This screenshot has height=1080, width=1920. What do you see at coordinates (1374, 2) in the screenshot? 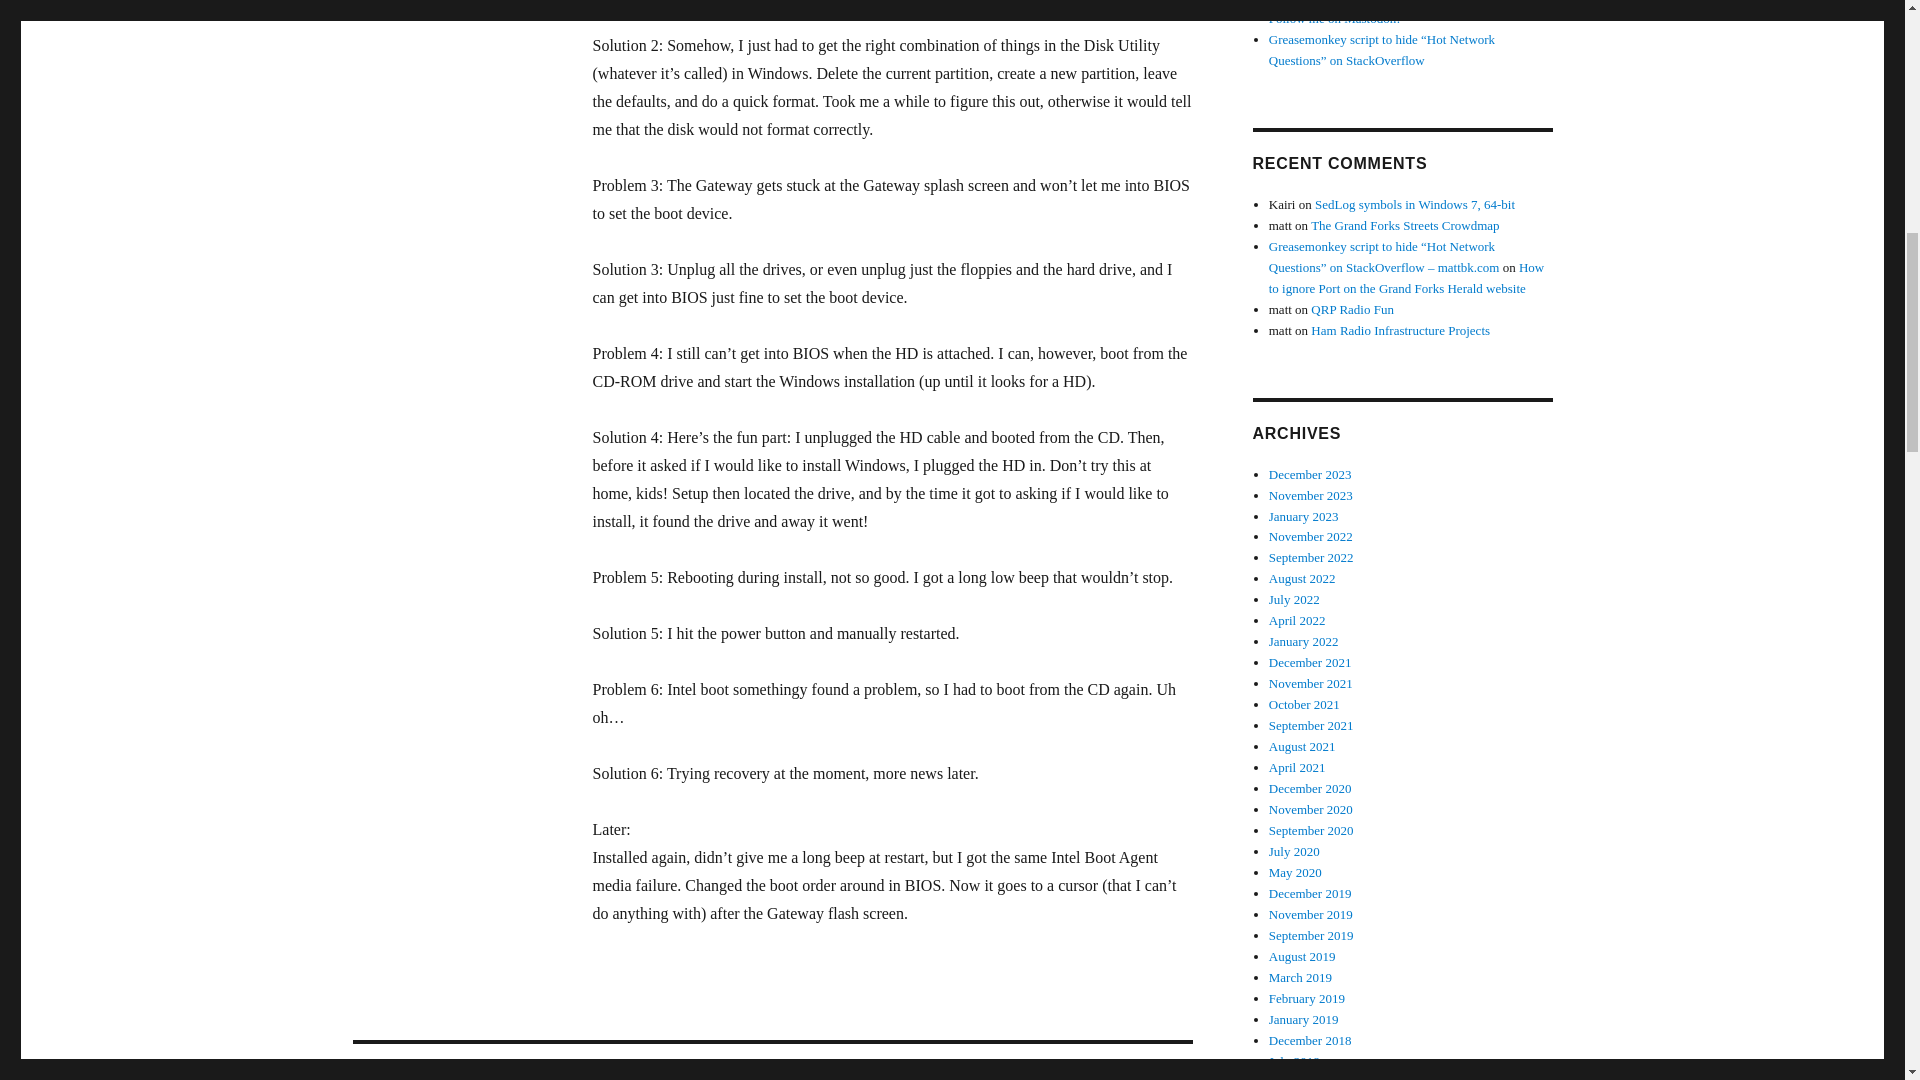
I see `Northern Plains Athletics: End of an Era` at bounding box center [1374, 2].